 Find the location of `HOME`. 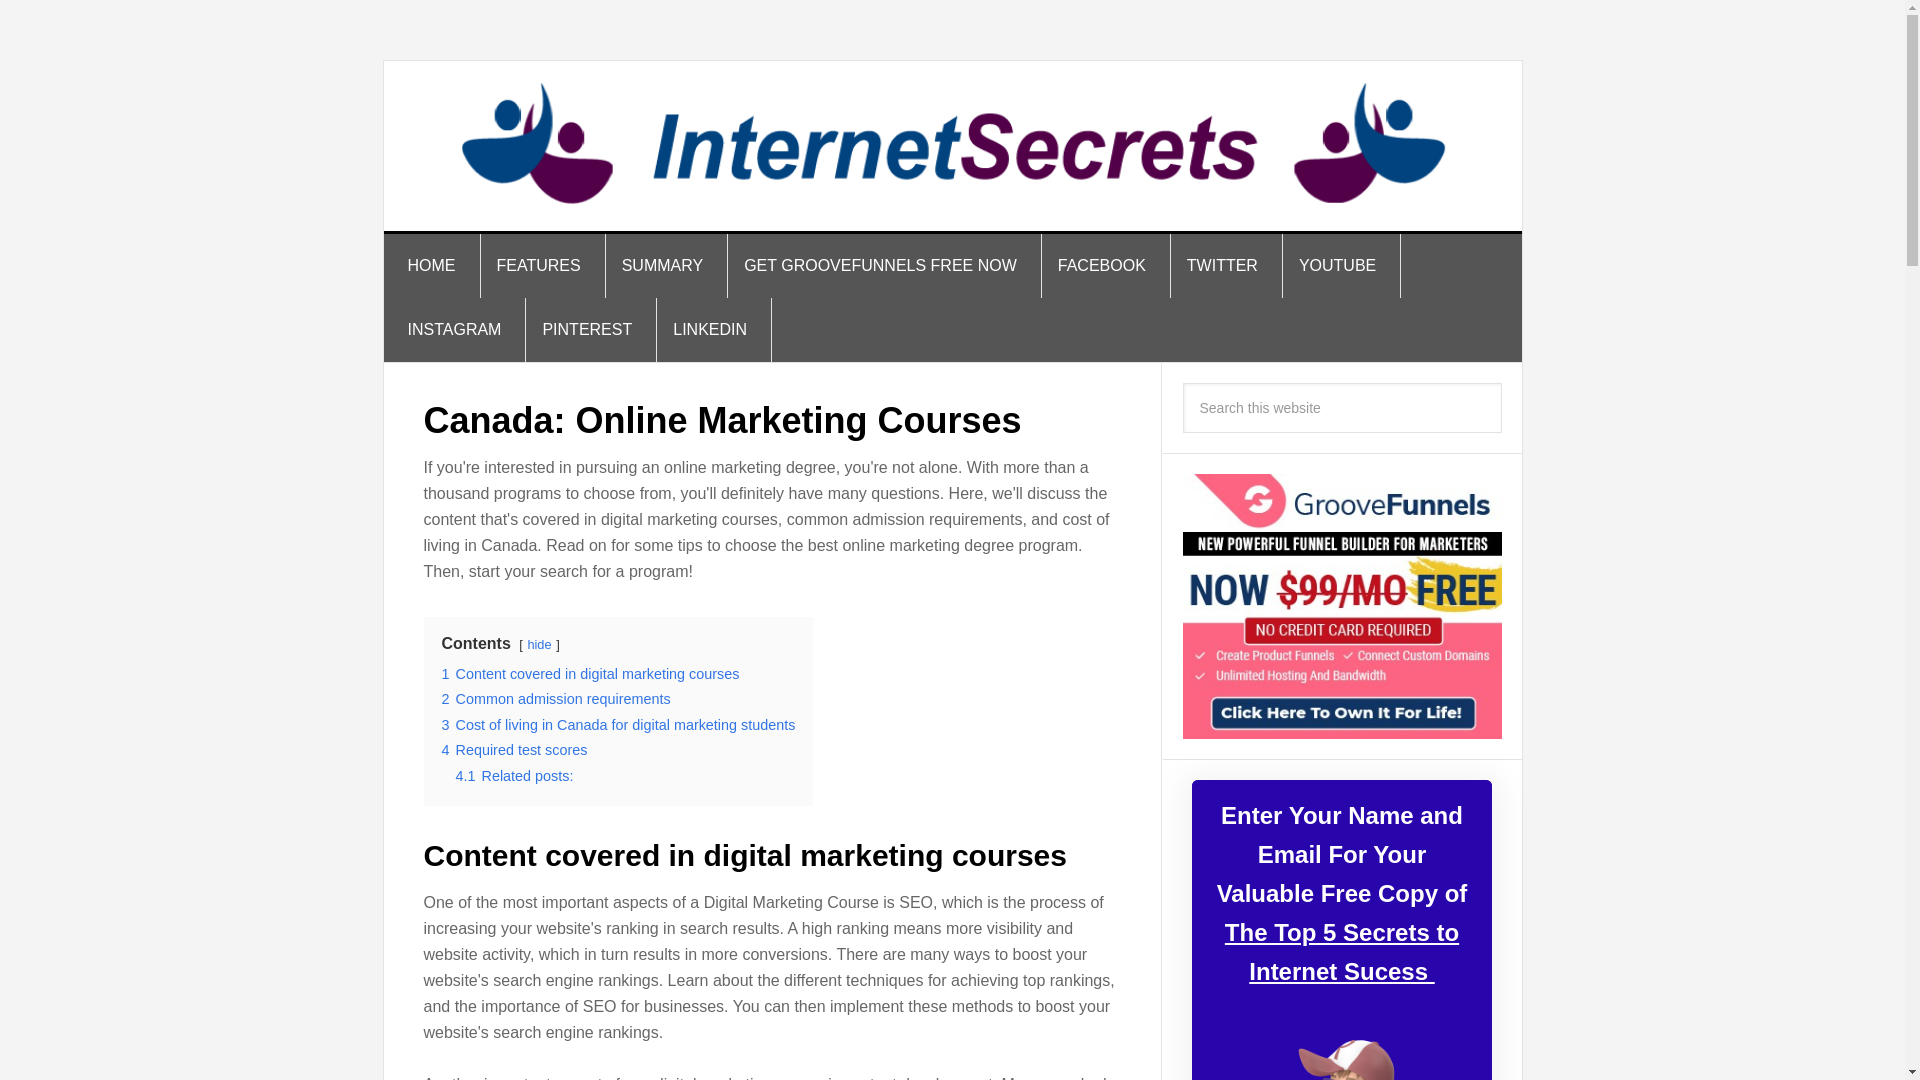

HOME is located at coordinates (432, 266).